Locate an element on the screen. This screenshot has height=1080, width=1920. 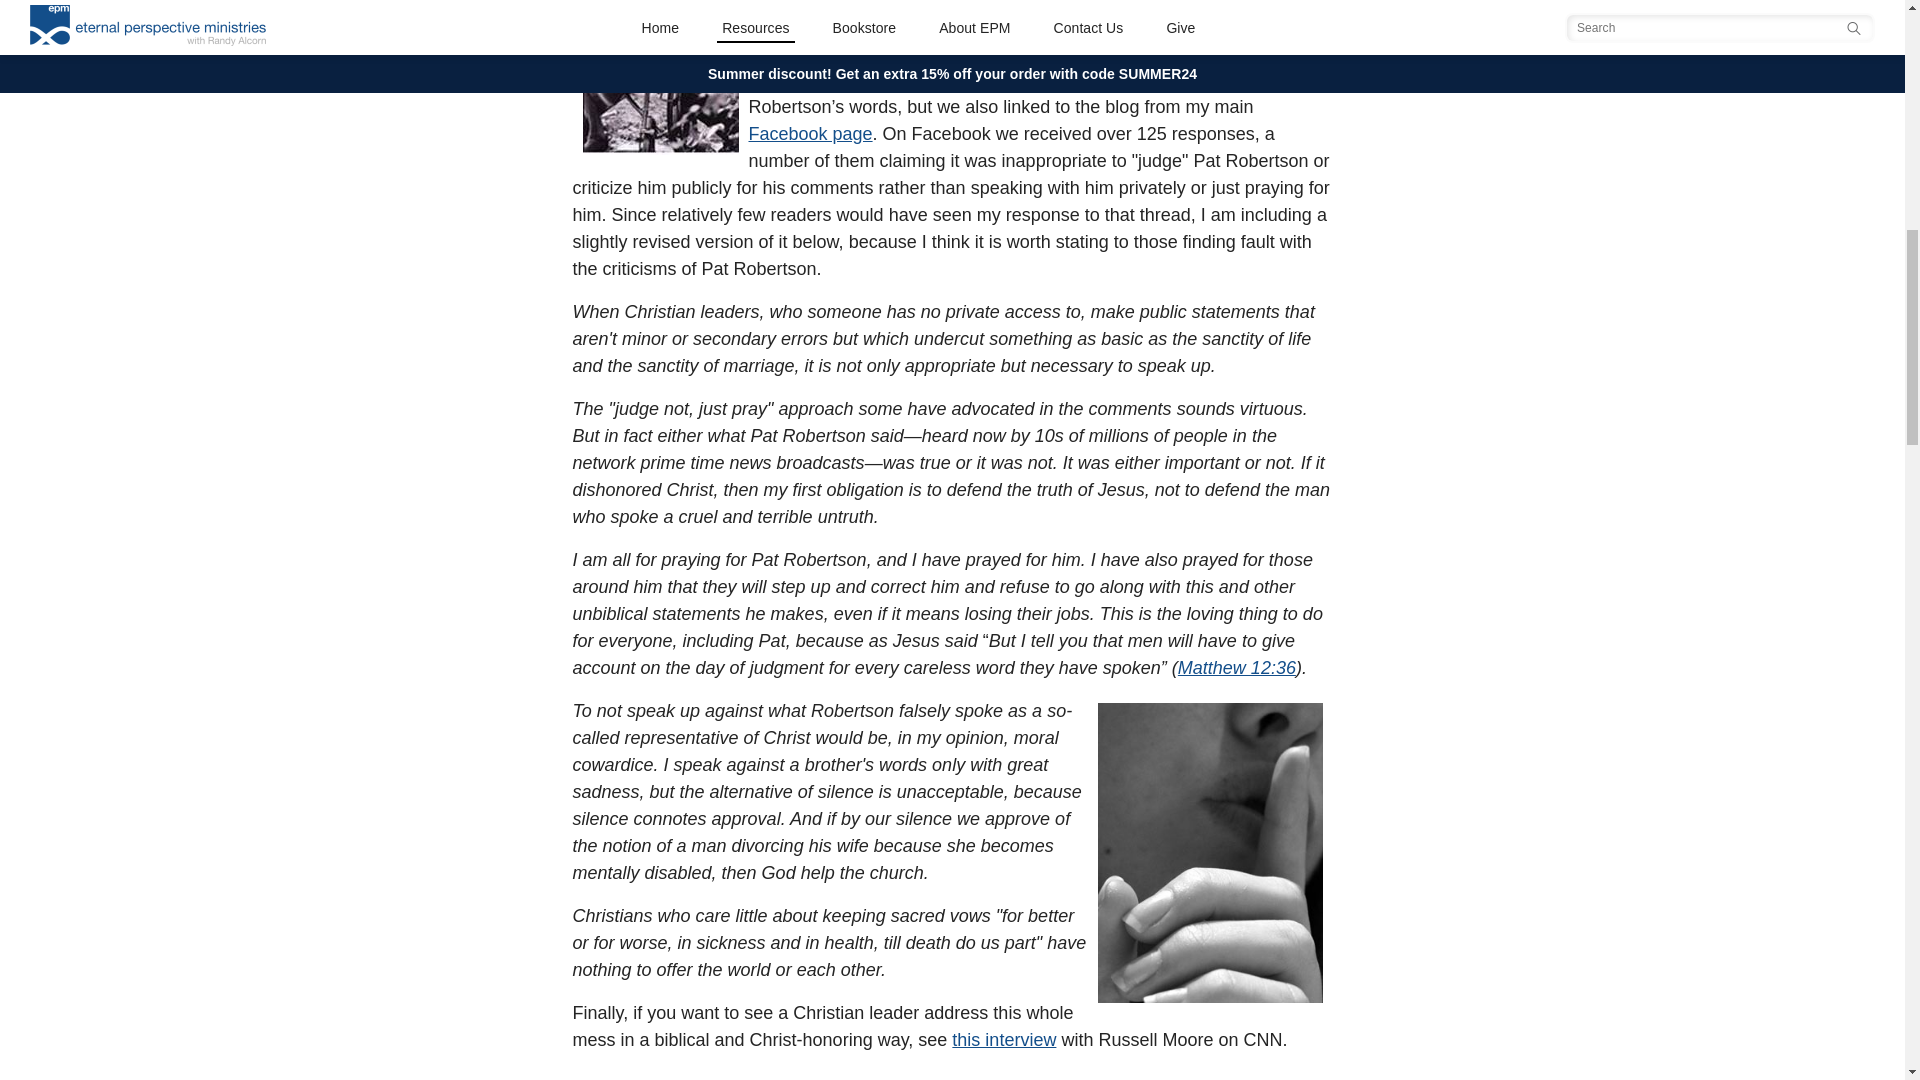
Facebook page is located at coordinates (810, 134).